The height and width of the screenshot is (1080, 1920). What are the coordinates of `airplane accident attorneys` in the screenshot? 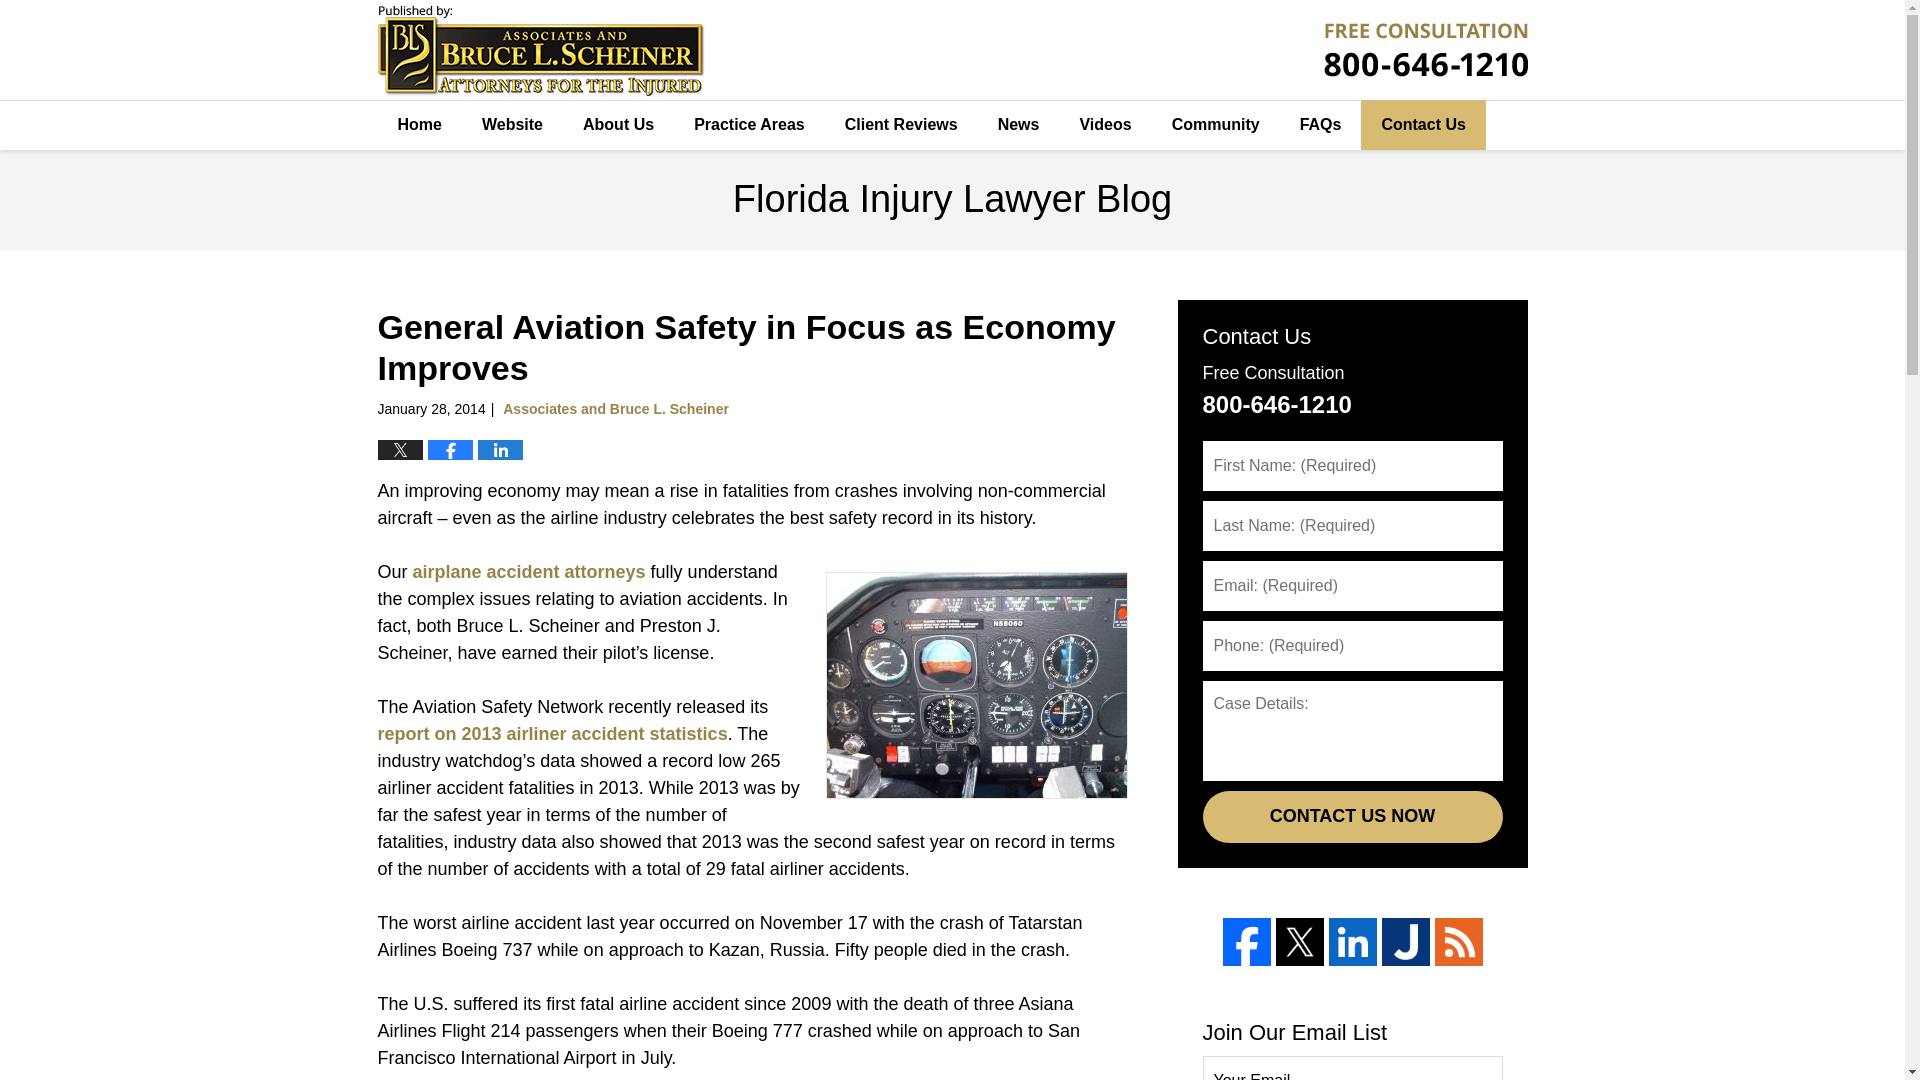 It's located at (528, 572).